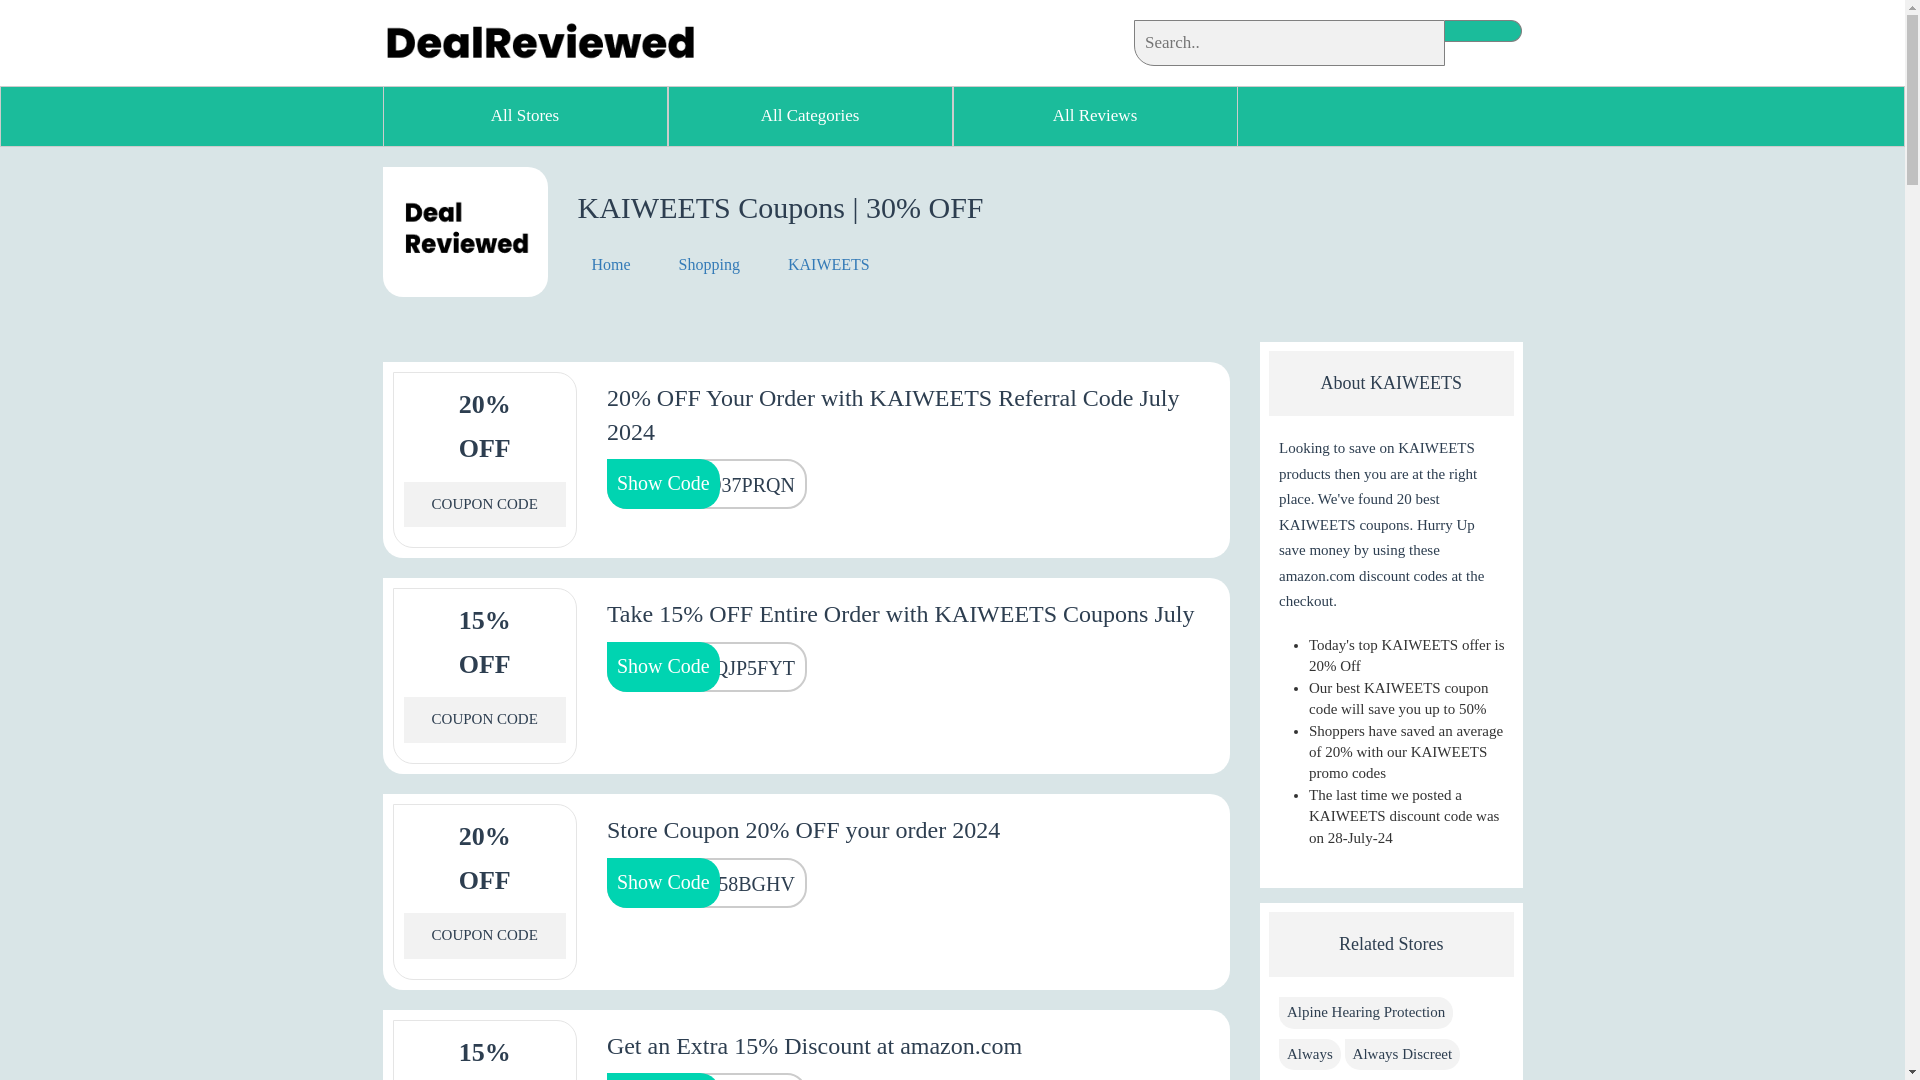 This screenshot has height=1080, width=1920. Describe the element at coordinates (464, 232) in the screenshot. I see `KAIWEETS` at that location.